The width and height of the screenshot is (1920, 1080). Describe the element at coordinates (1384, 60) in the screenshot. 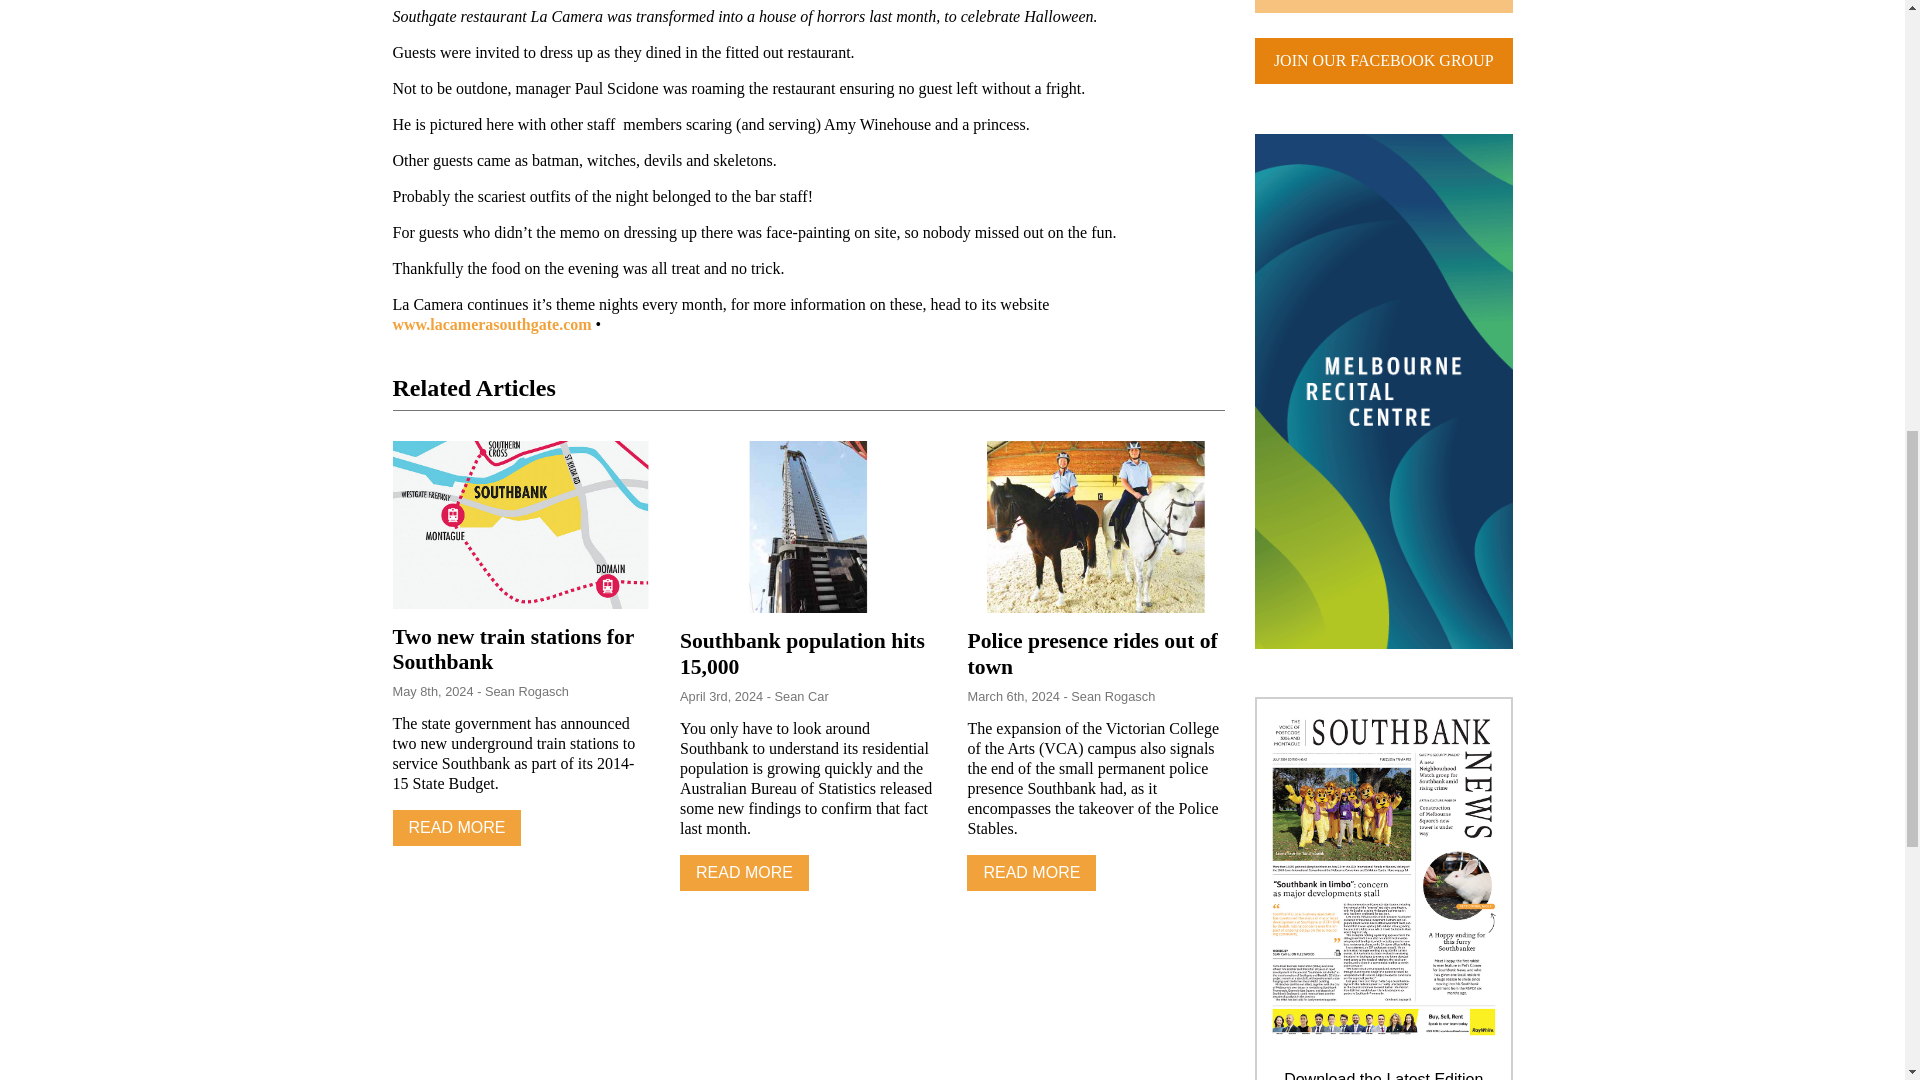

I see `JOIN OUR FACEBOOK GROUP` at that location.